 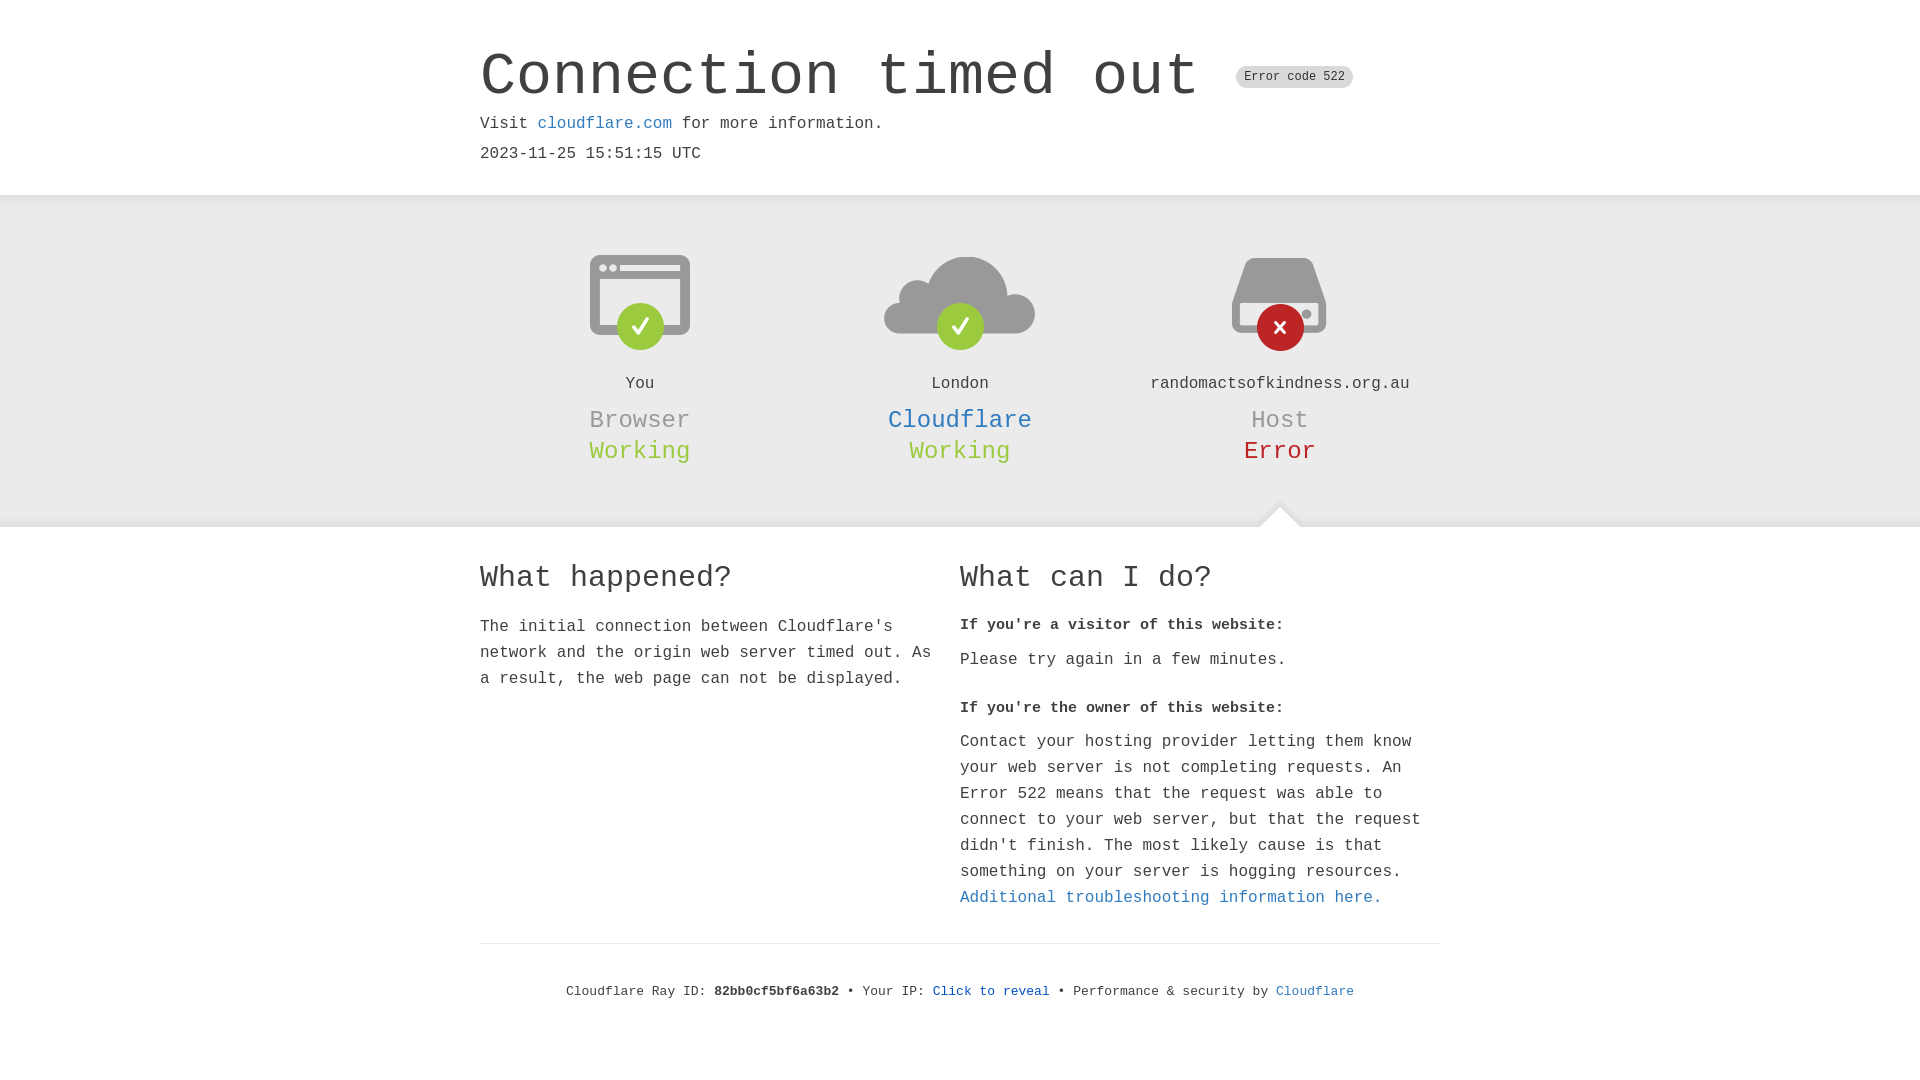 I want to click on Cloudflare, so click(x=960, y=420).